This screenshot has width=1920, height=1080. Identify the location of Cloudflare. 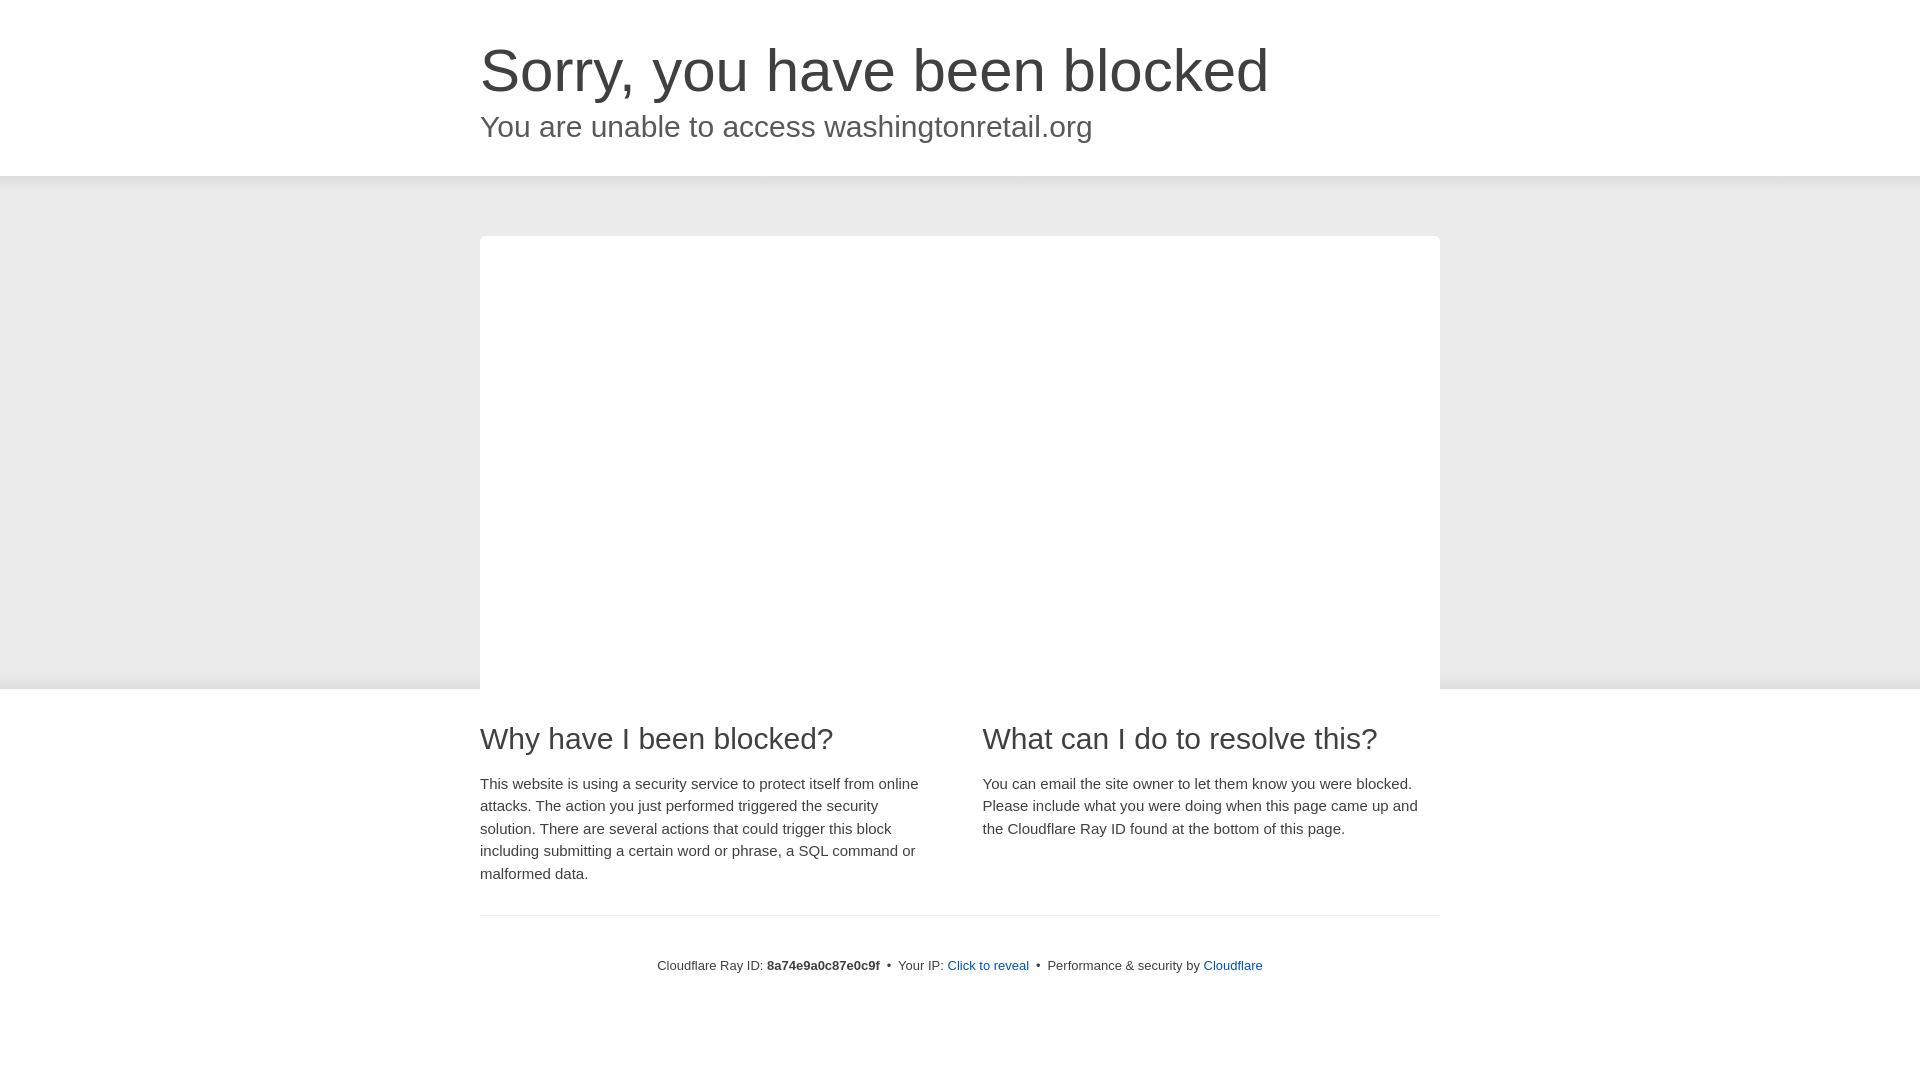
(1233, 965).